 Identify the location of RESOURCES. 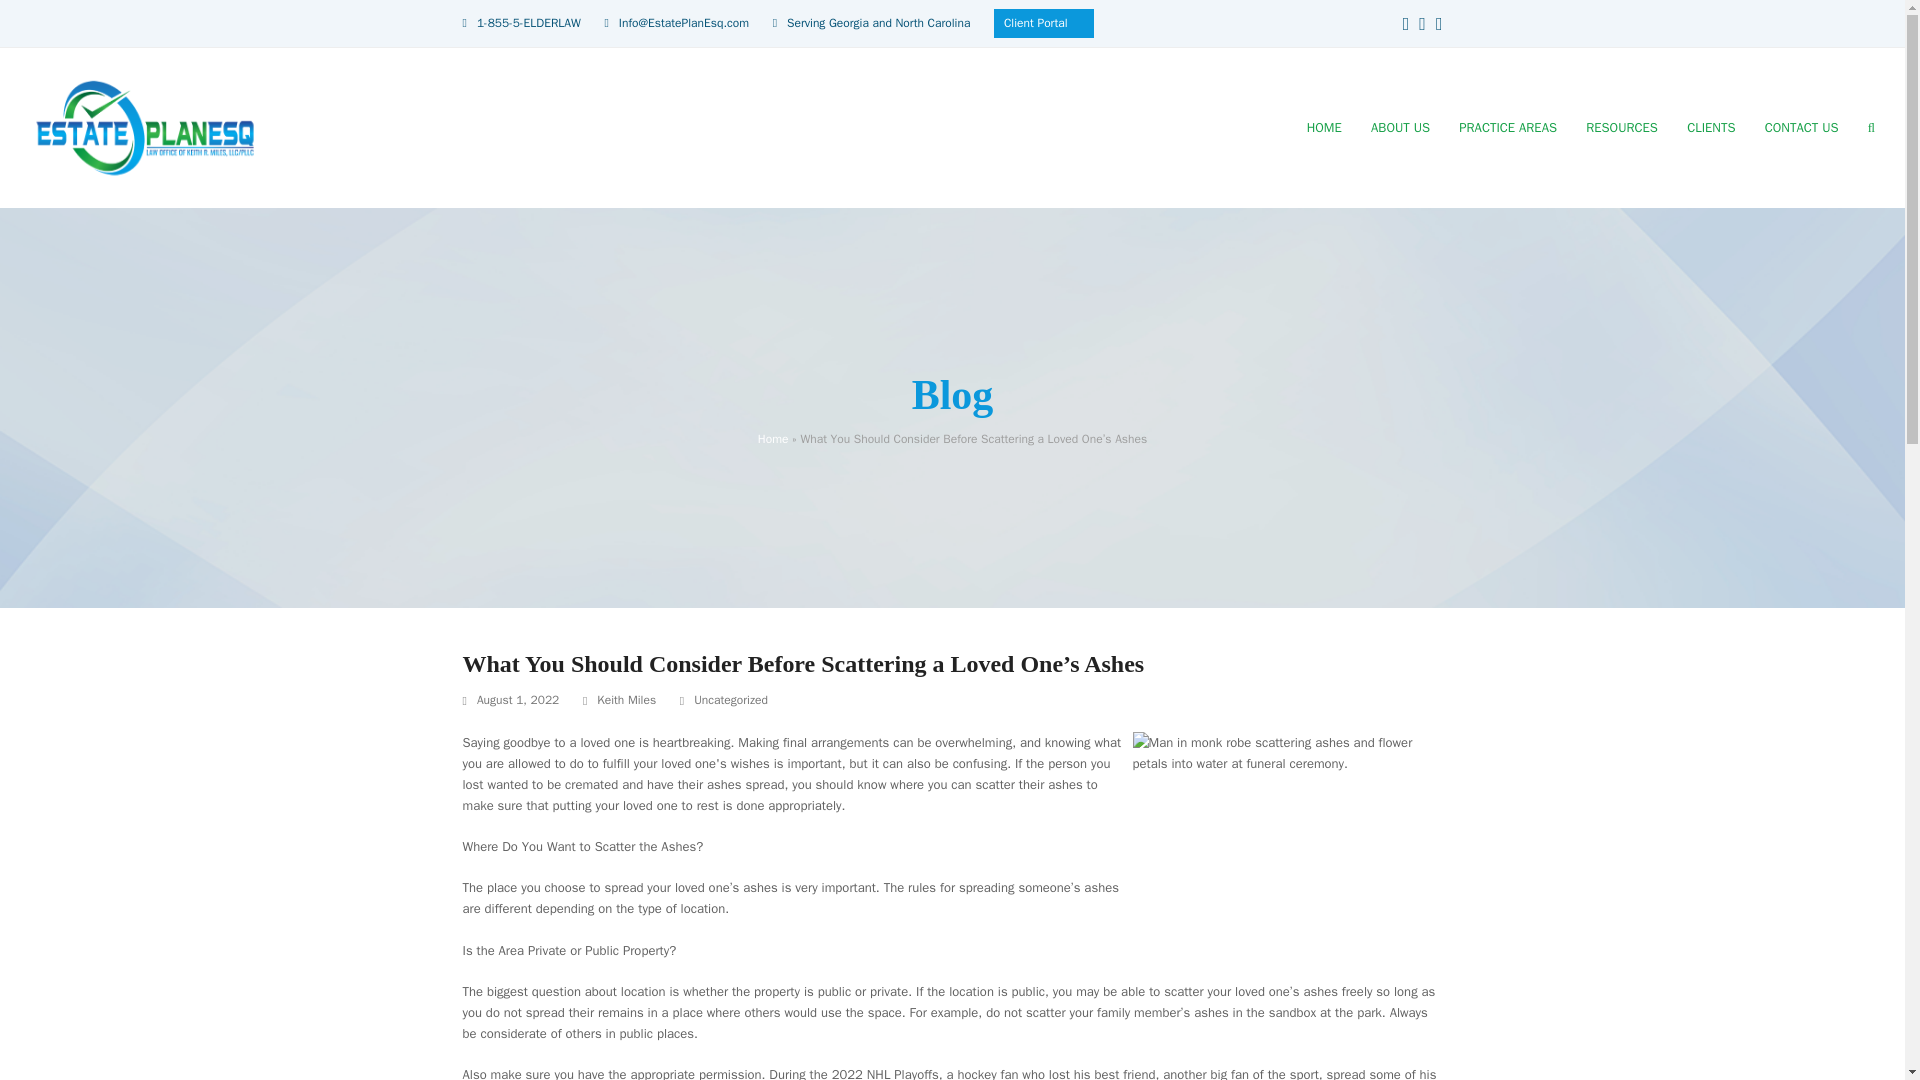
(1622, 128).